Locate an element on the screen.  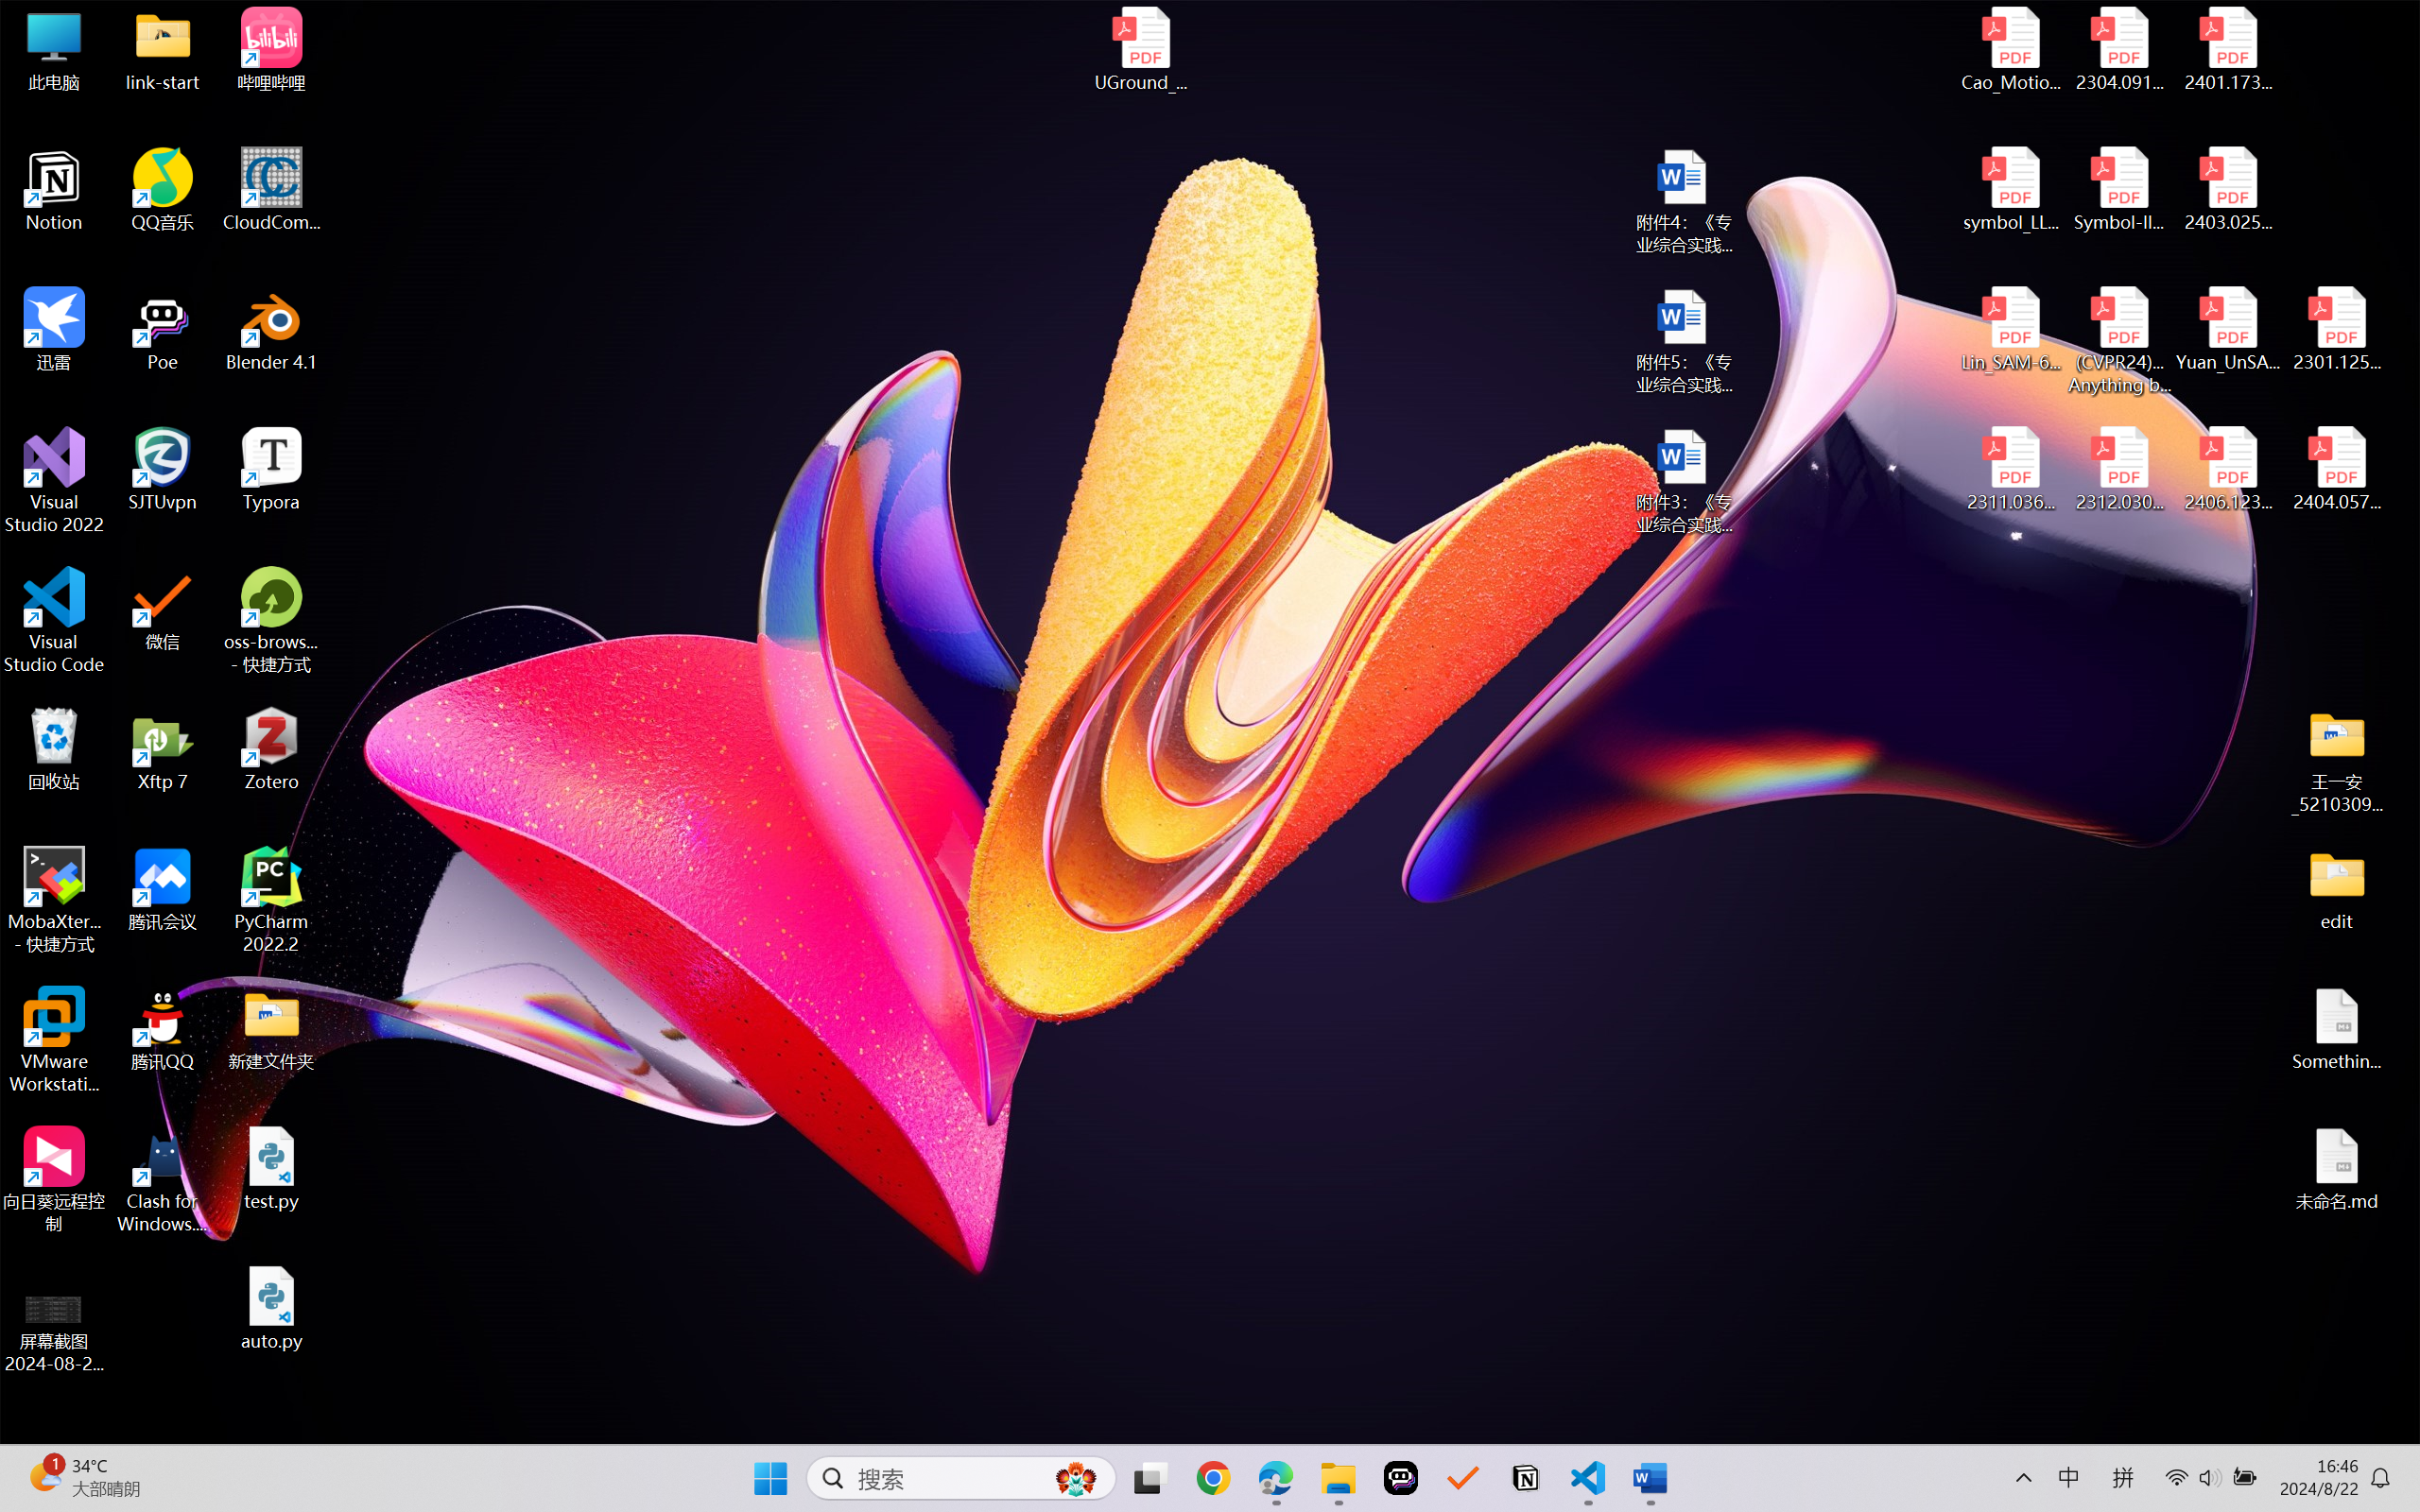
2304.09121v3.pdf is located at coordinates (2119, 49).